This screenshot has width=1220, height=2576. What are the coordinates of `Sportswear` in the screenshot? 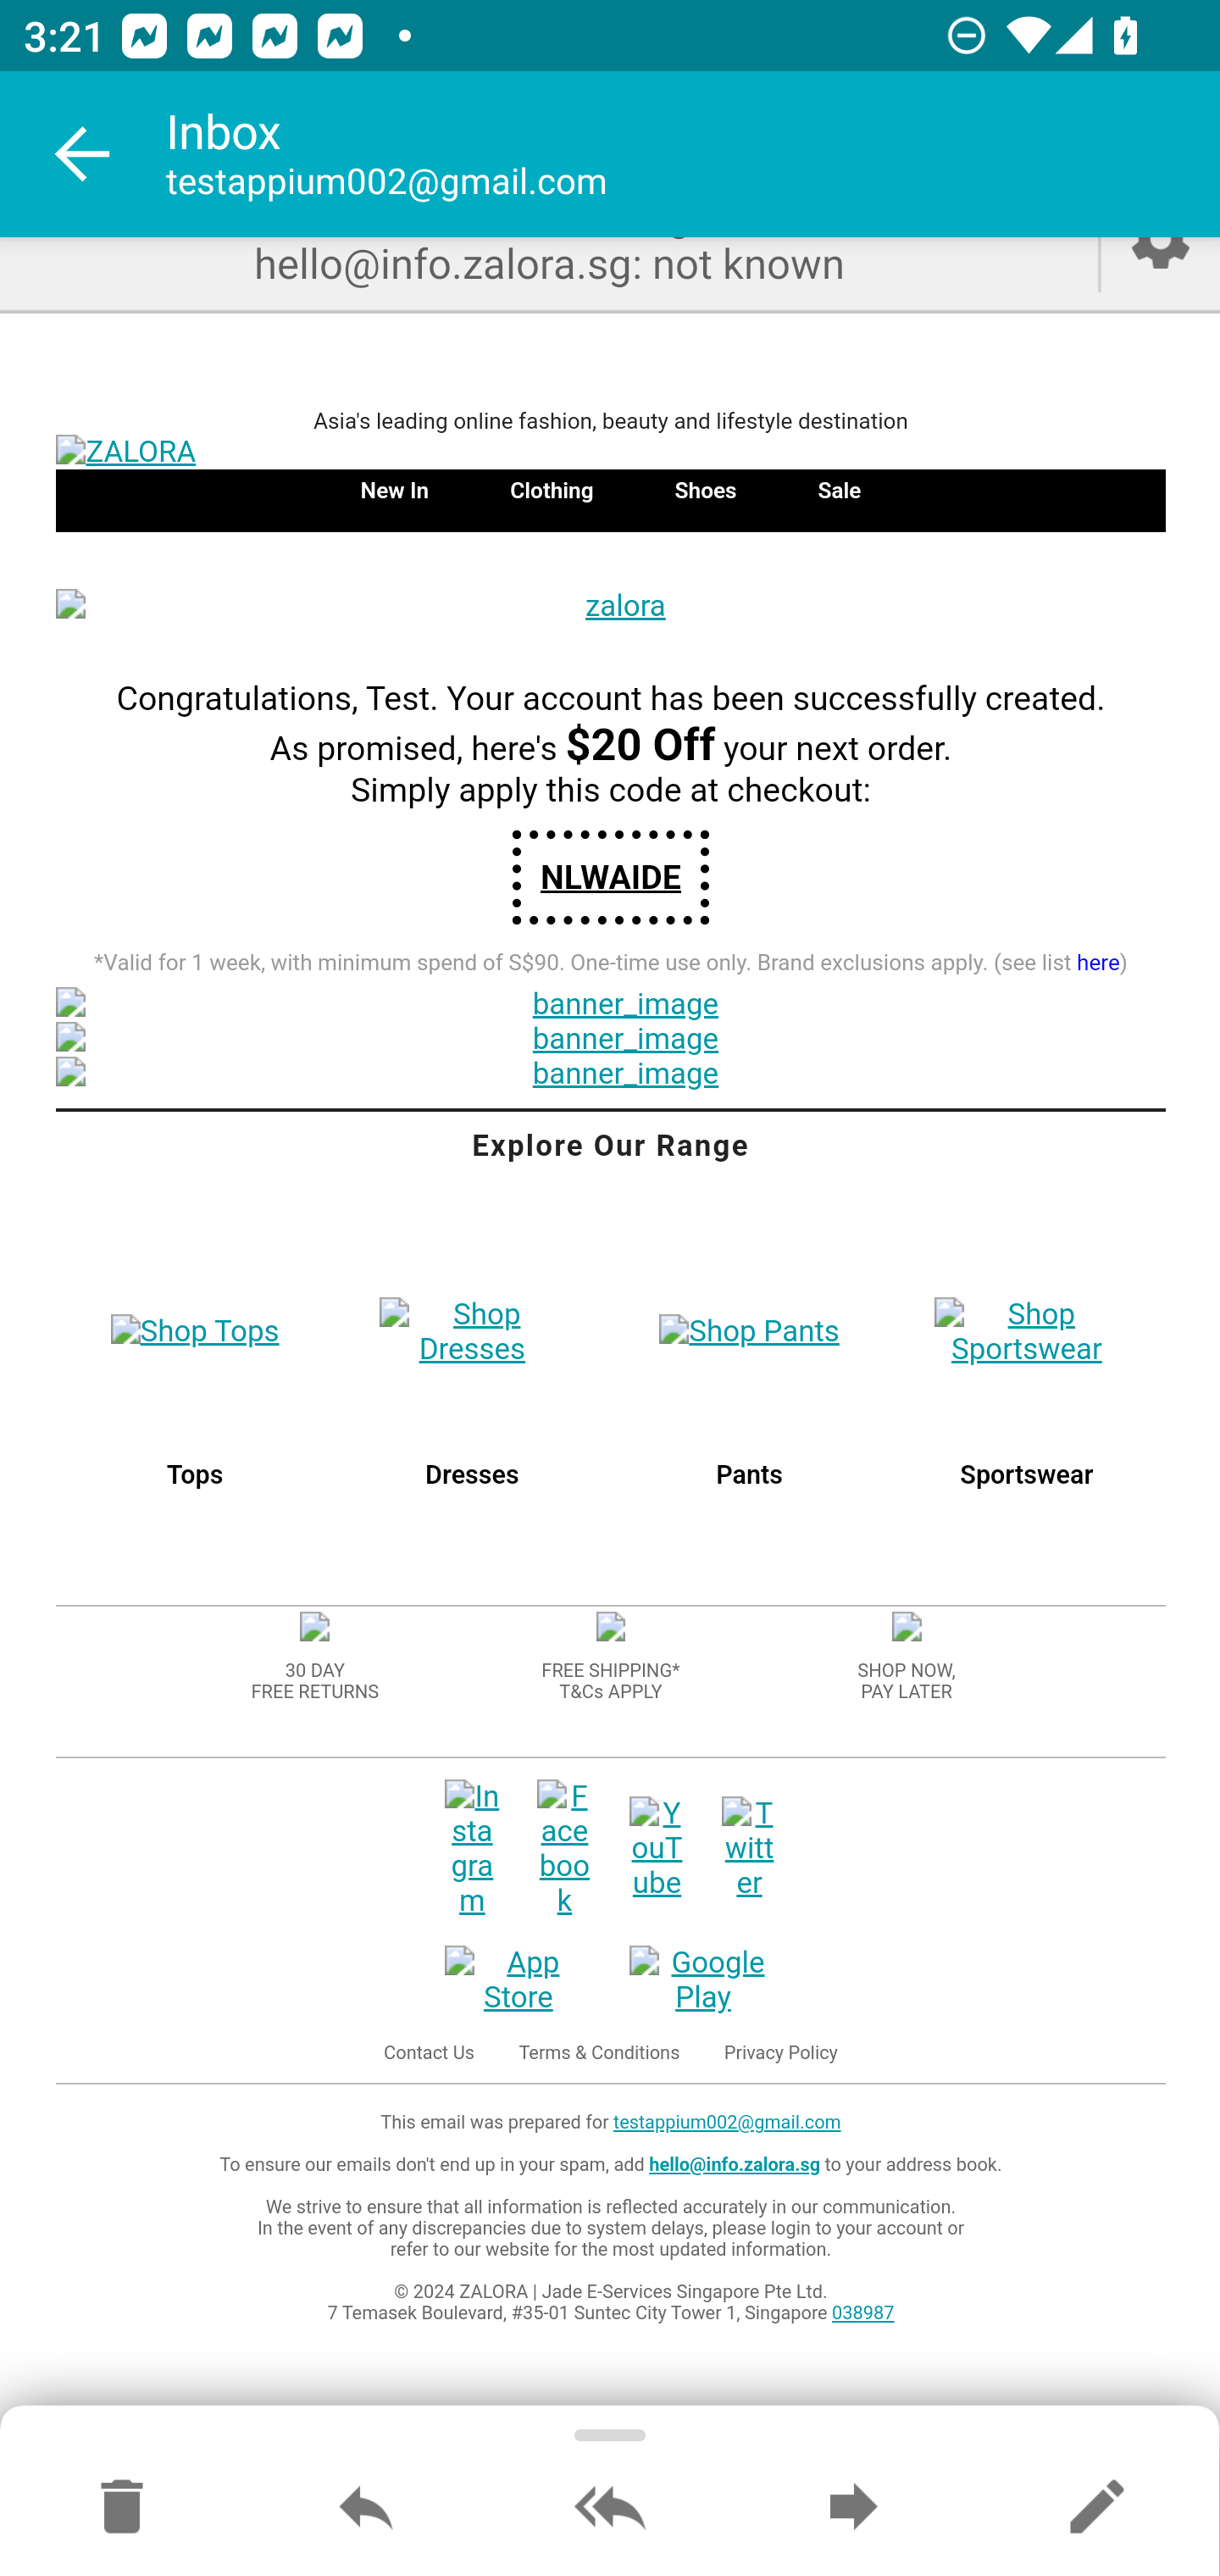 It's located at (1025, 1477).